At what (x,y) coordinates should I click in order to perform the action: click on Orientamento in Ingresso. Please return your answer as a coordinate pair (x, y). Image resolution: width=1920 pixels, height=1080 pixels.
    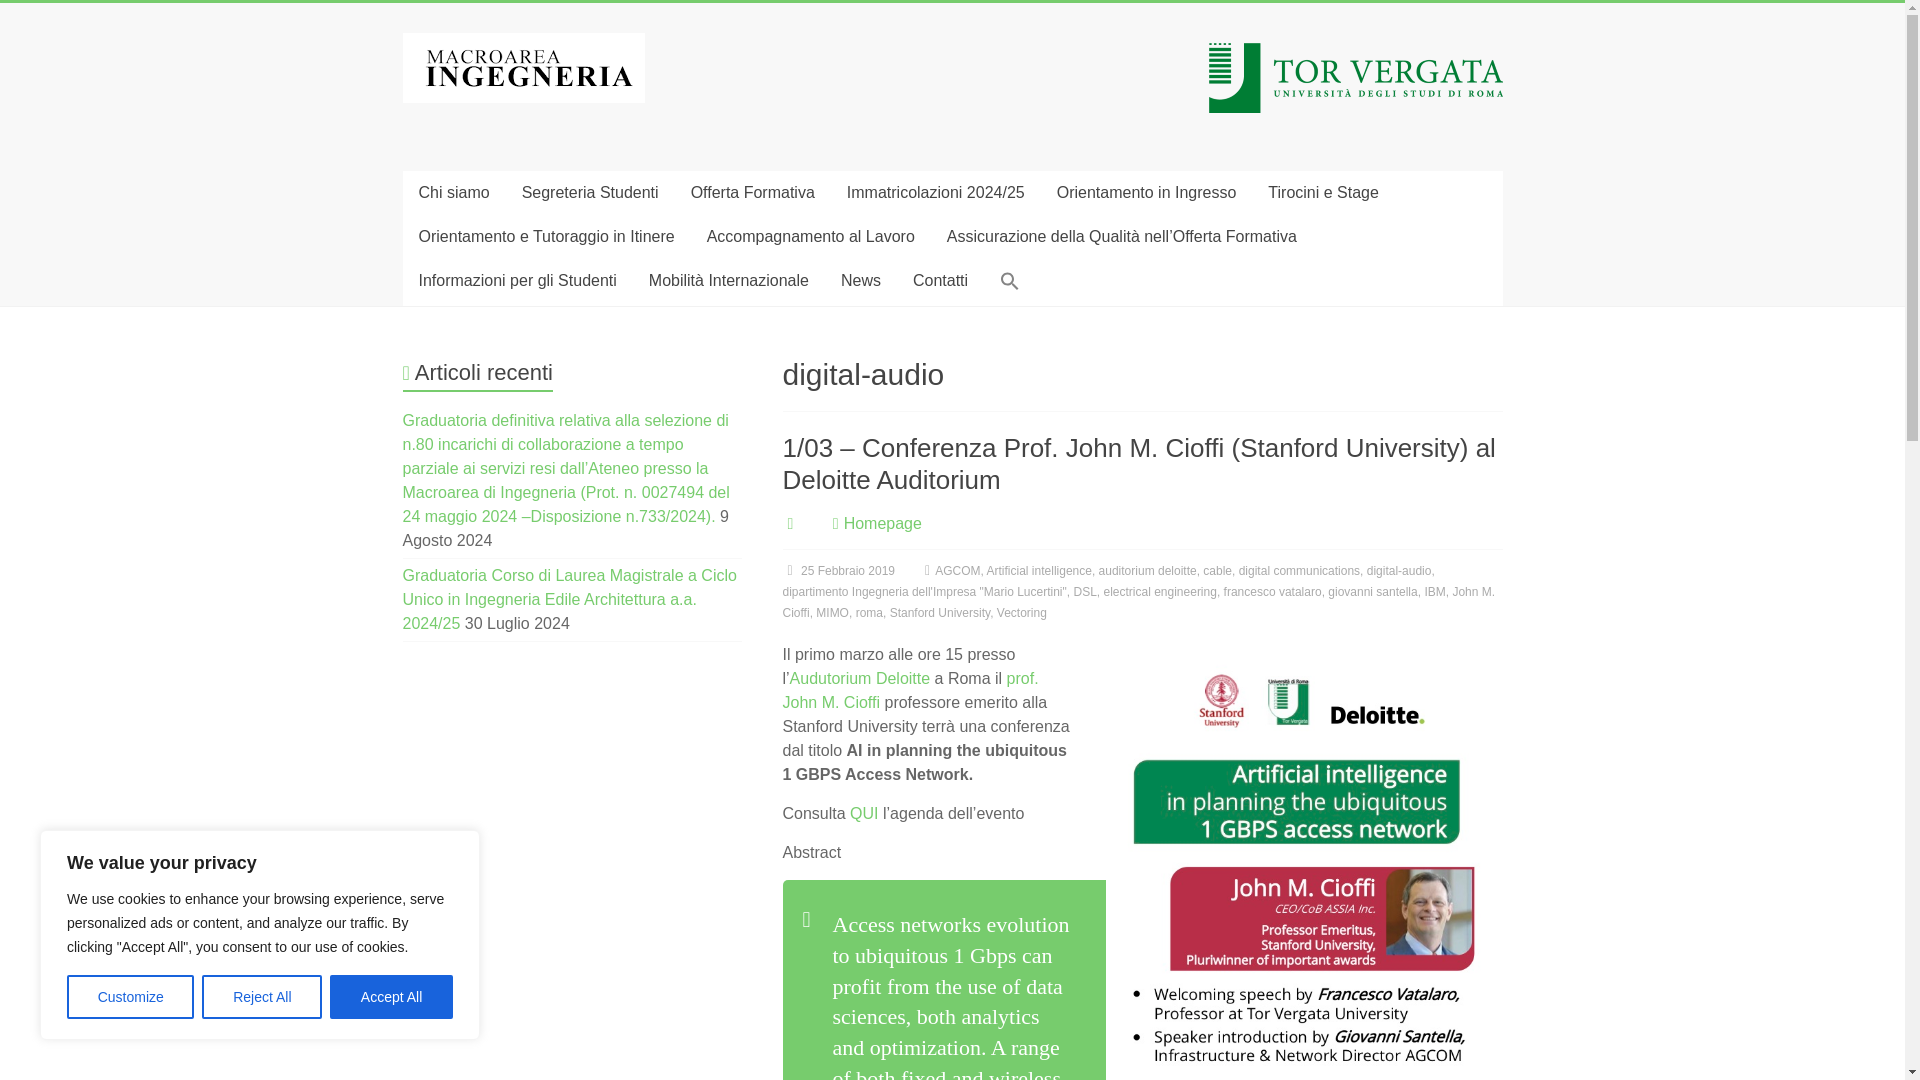
    Looking at the image, I should click on (1146, 192).